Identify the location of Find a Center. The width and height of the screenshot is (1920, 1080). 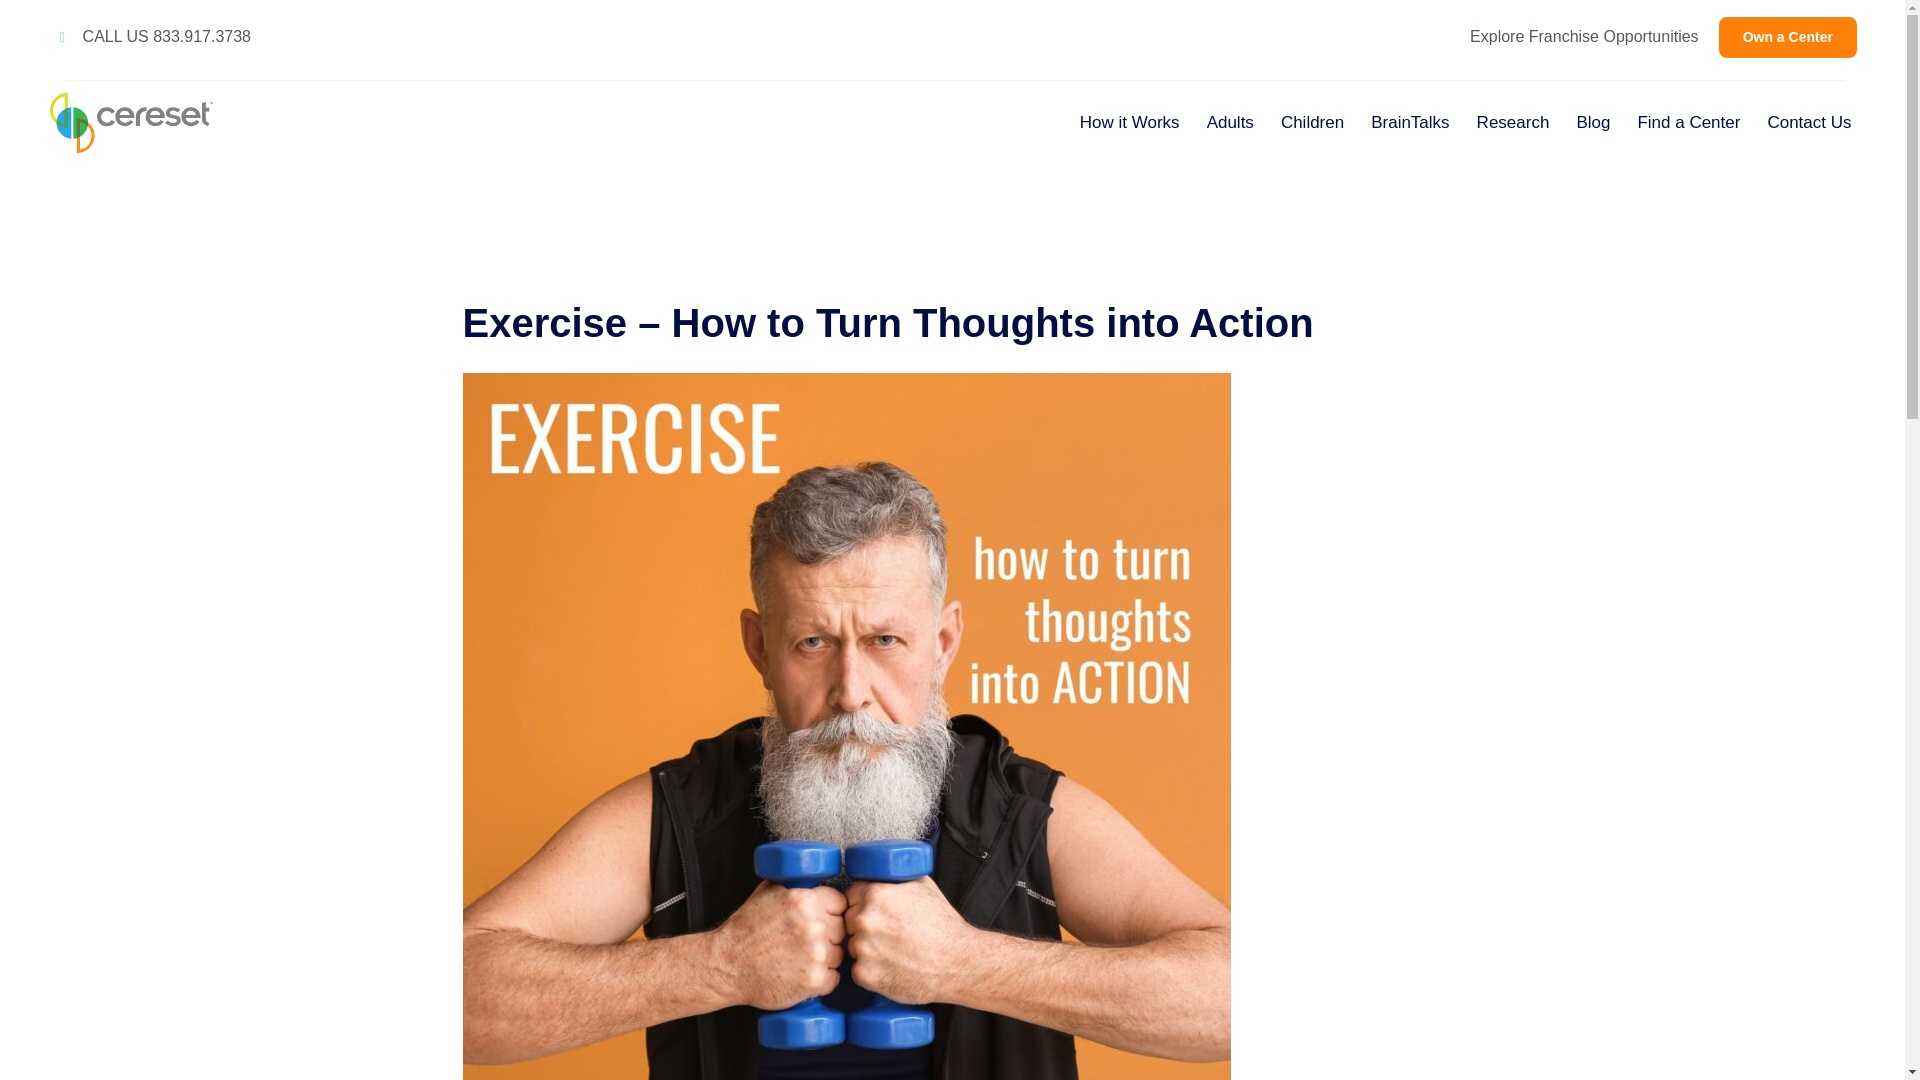
(1688, 122).